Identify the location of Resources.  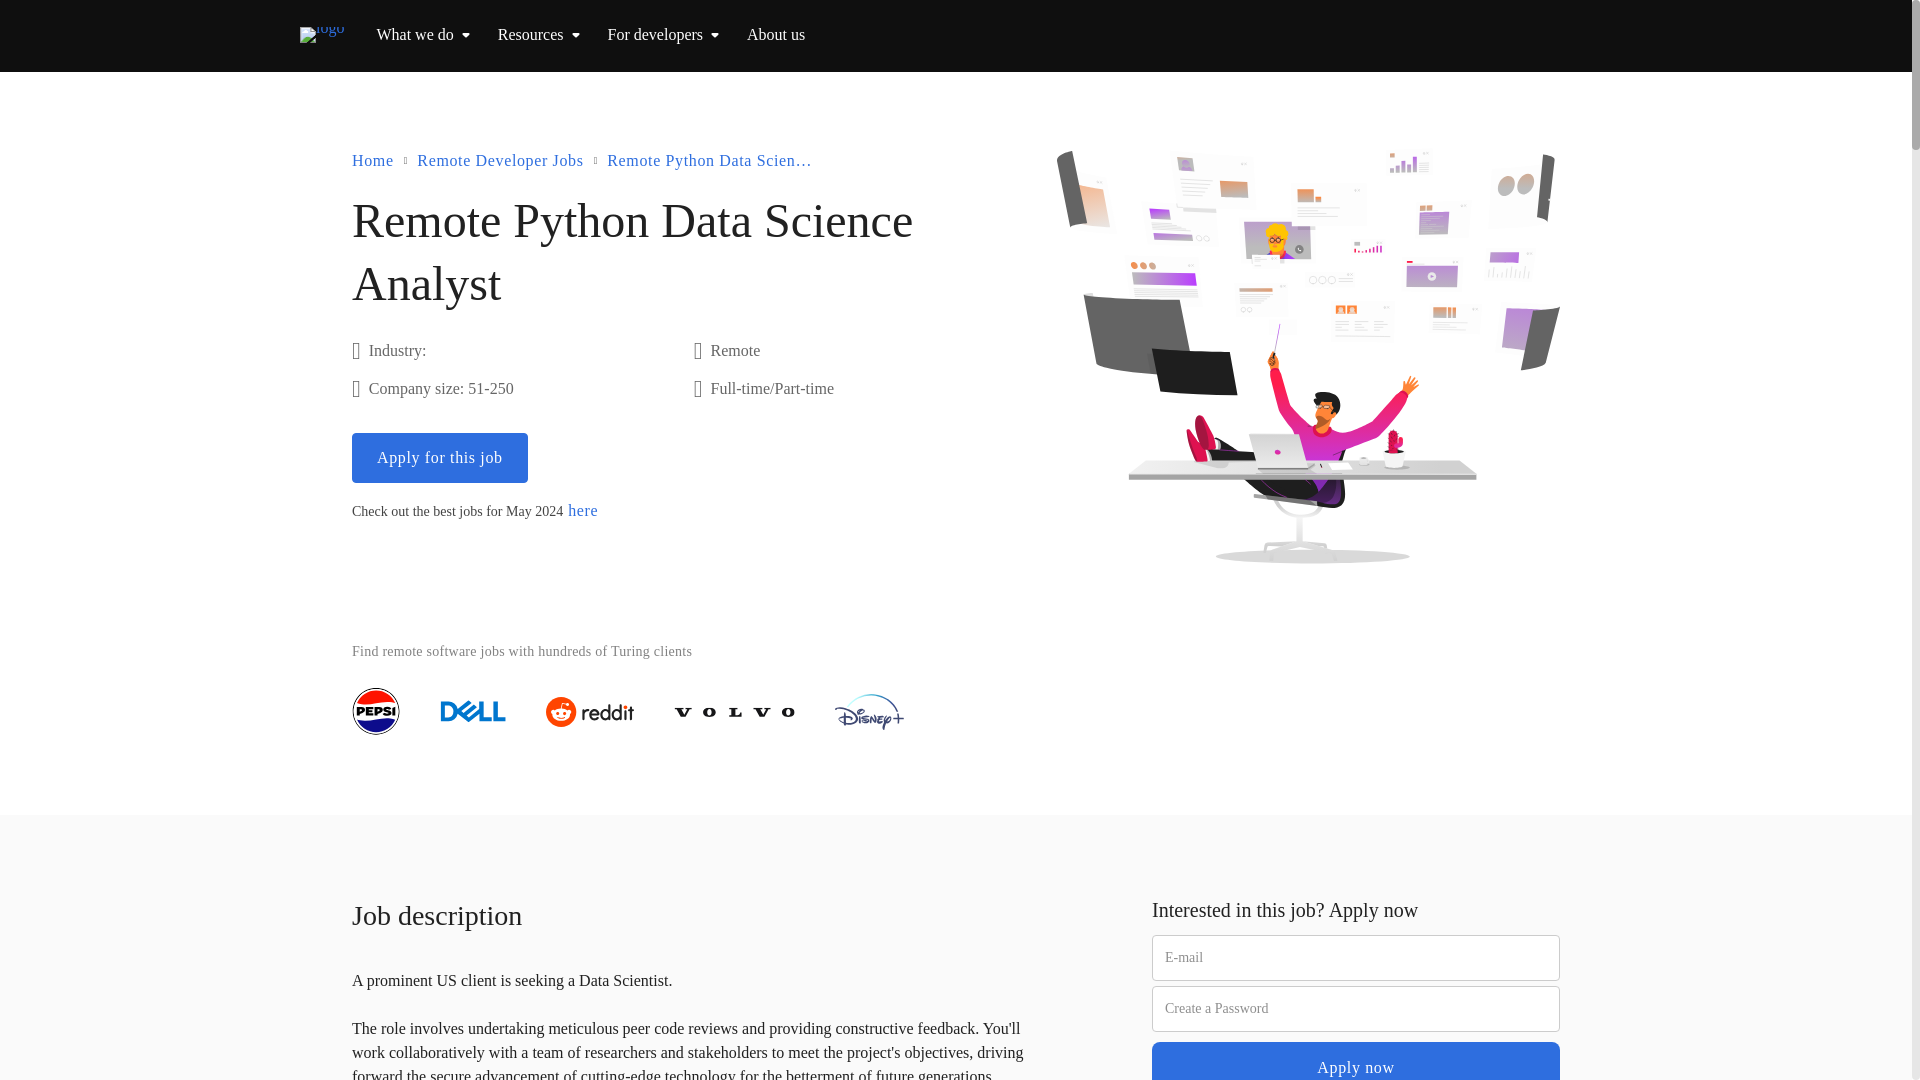
(530, 34).